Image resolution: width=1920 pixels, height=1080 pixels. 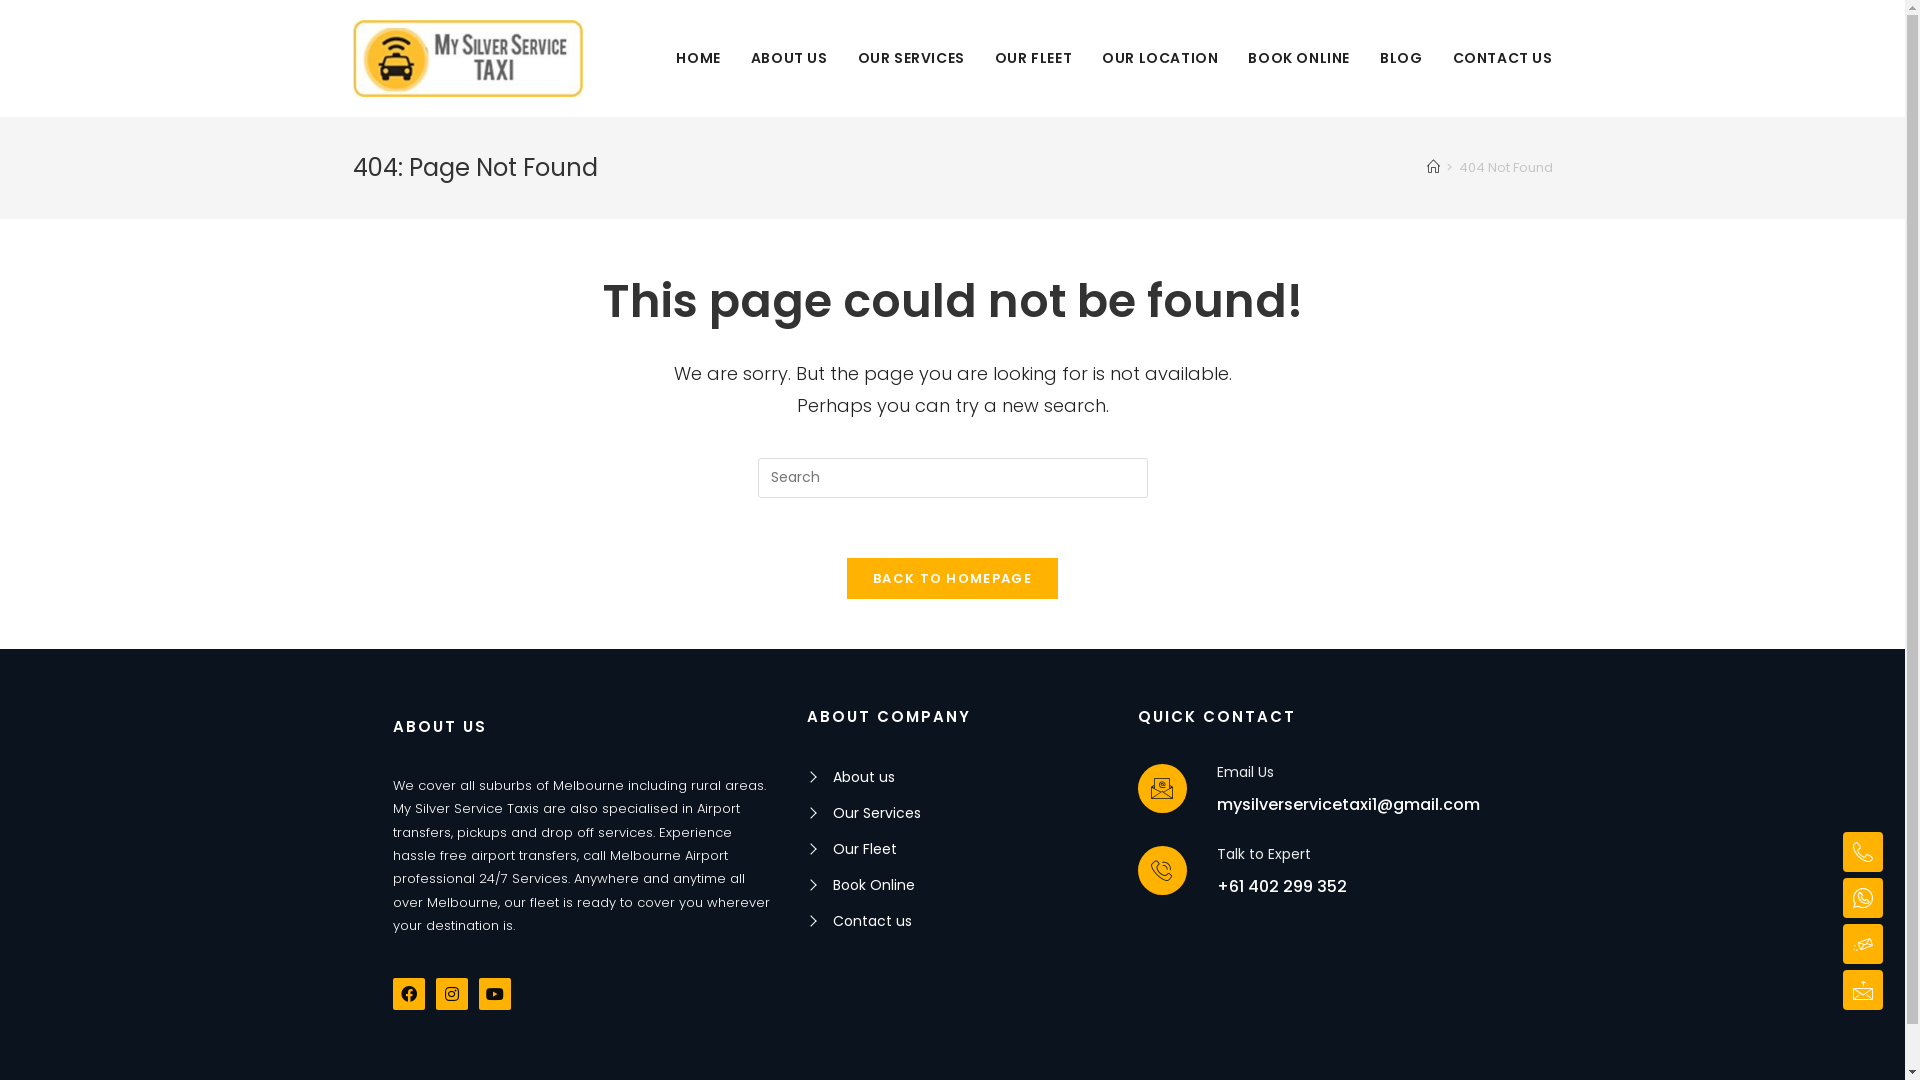 What do you see at coordinates (1299, 58) in the screenshot?
I see `BOOK ONLINE` at bounding box center [1299, 58].